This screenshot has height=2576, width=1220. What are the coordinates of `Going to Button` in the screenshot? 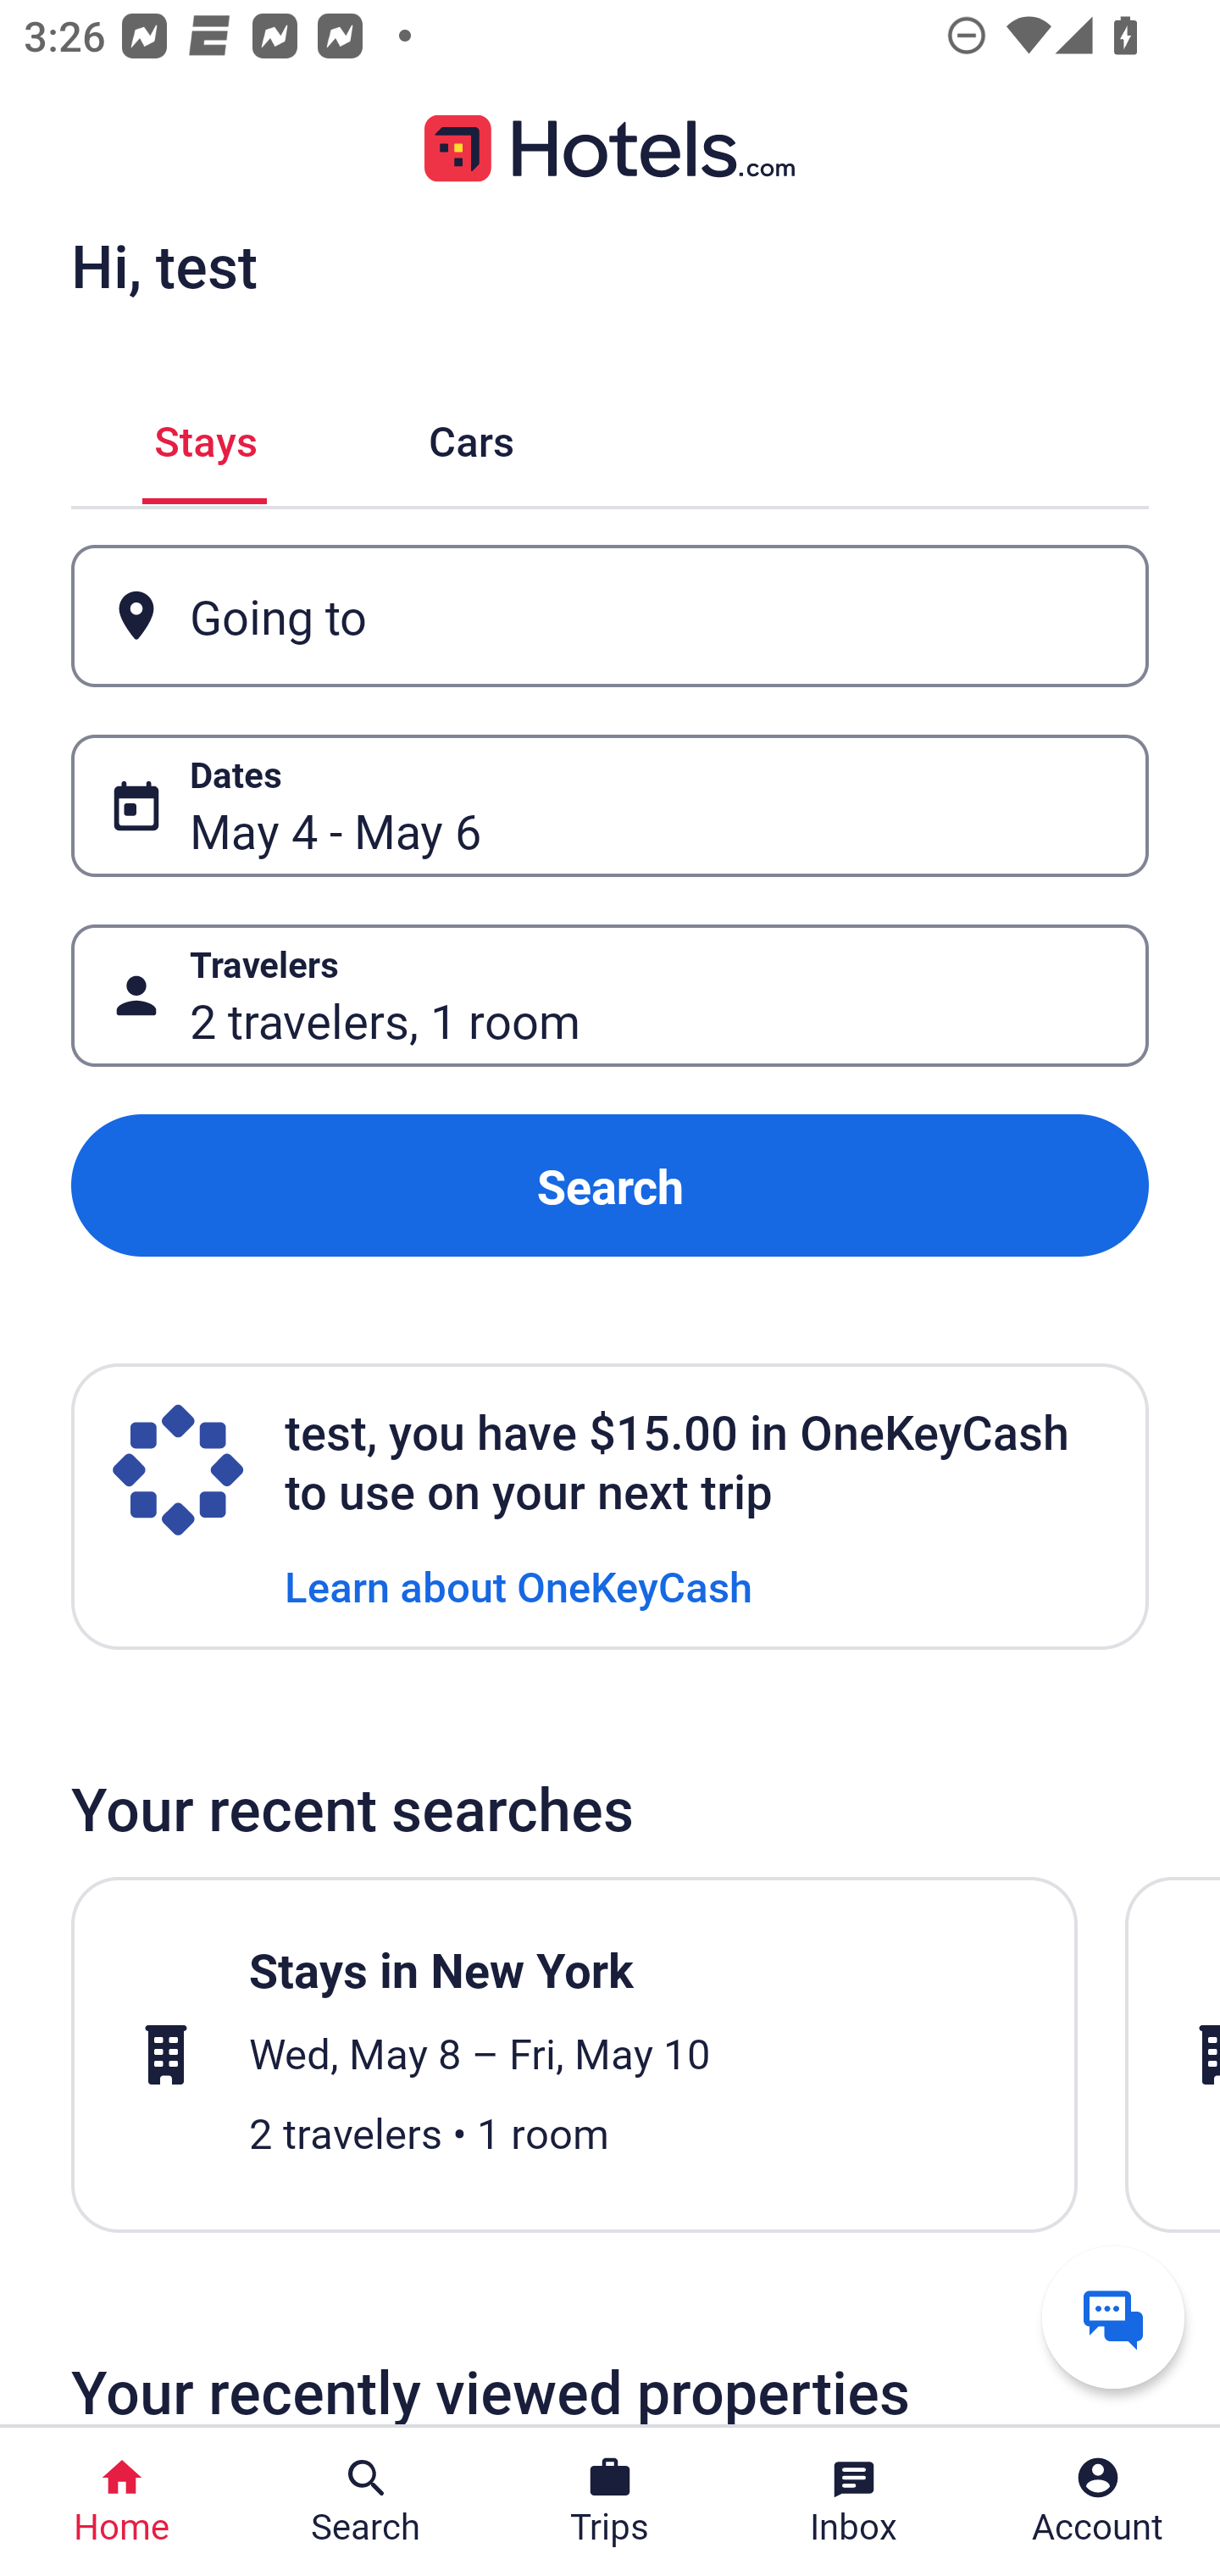 It's located at (610, 617).